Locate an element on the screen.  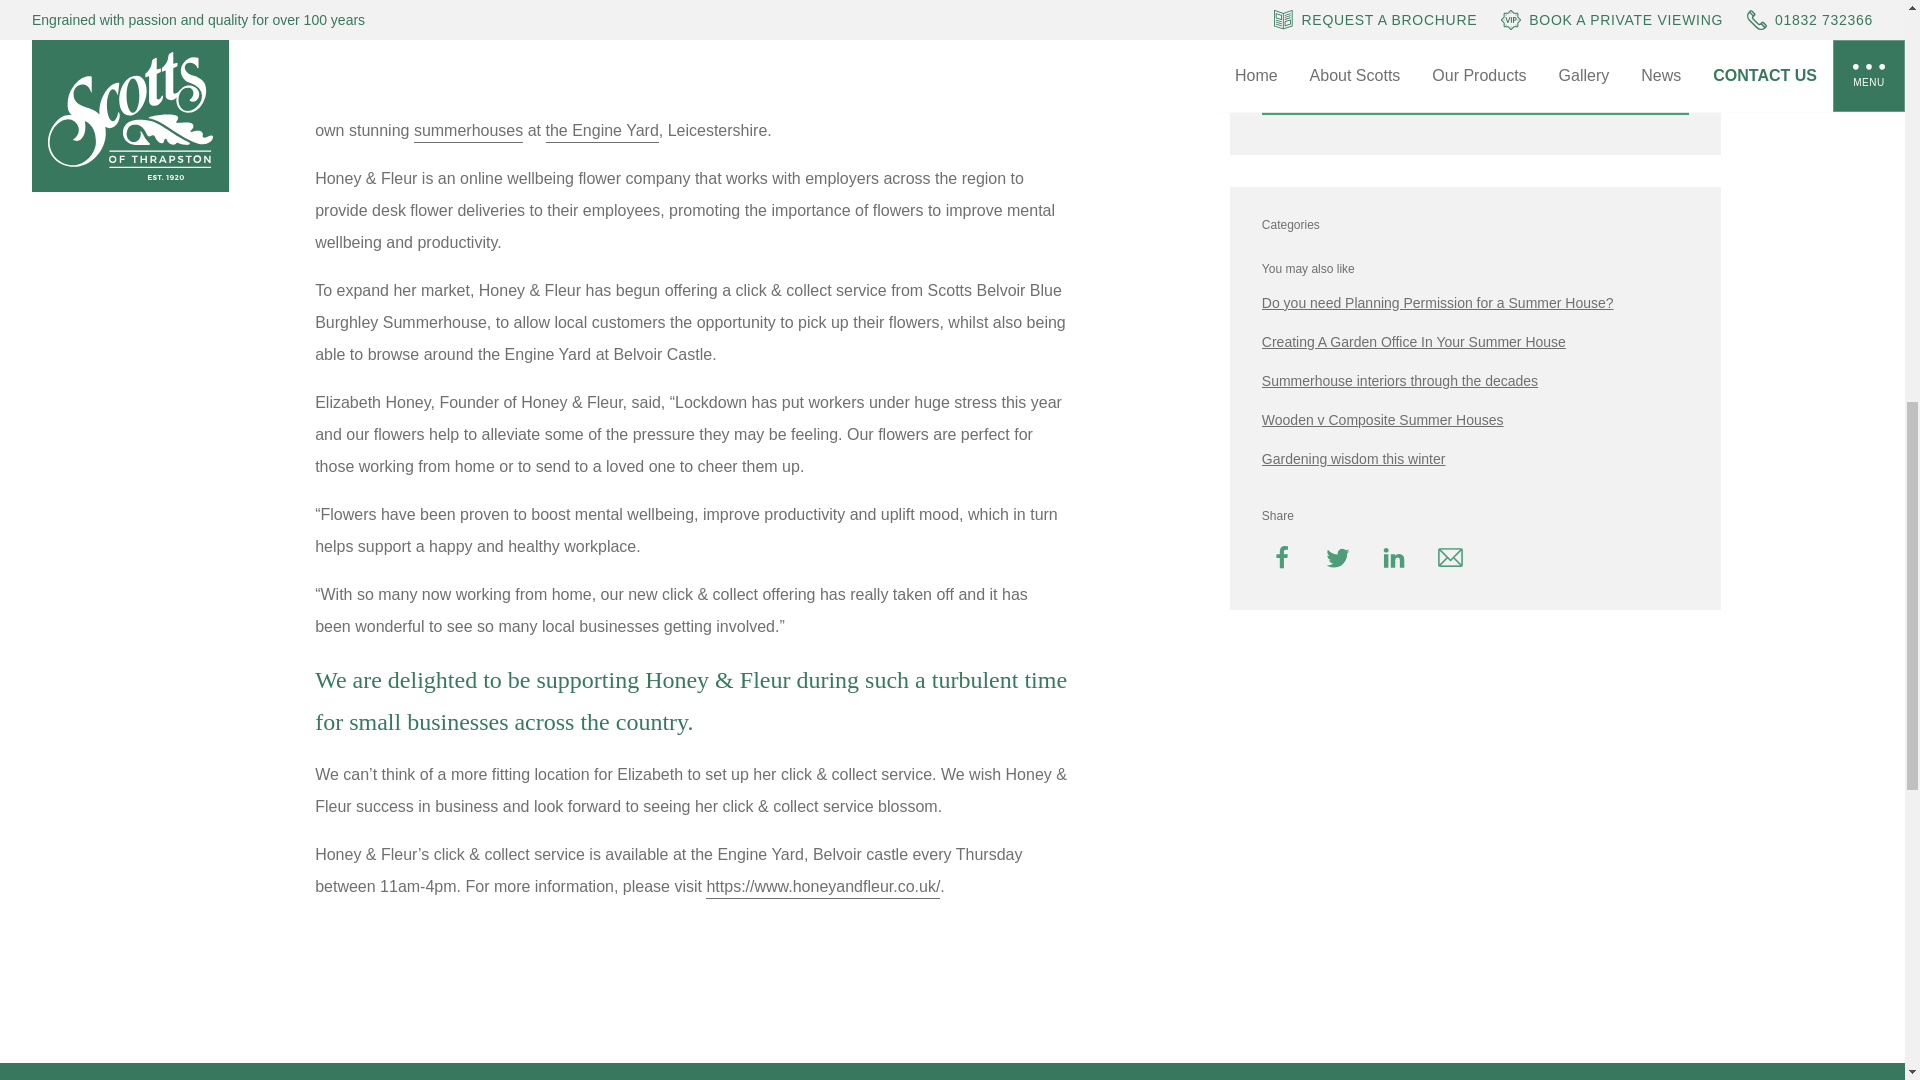
the Engine Yard is located at coordinates (602, 130).